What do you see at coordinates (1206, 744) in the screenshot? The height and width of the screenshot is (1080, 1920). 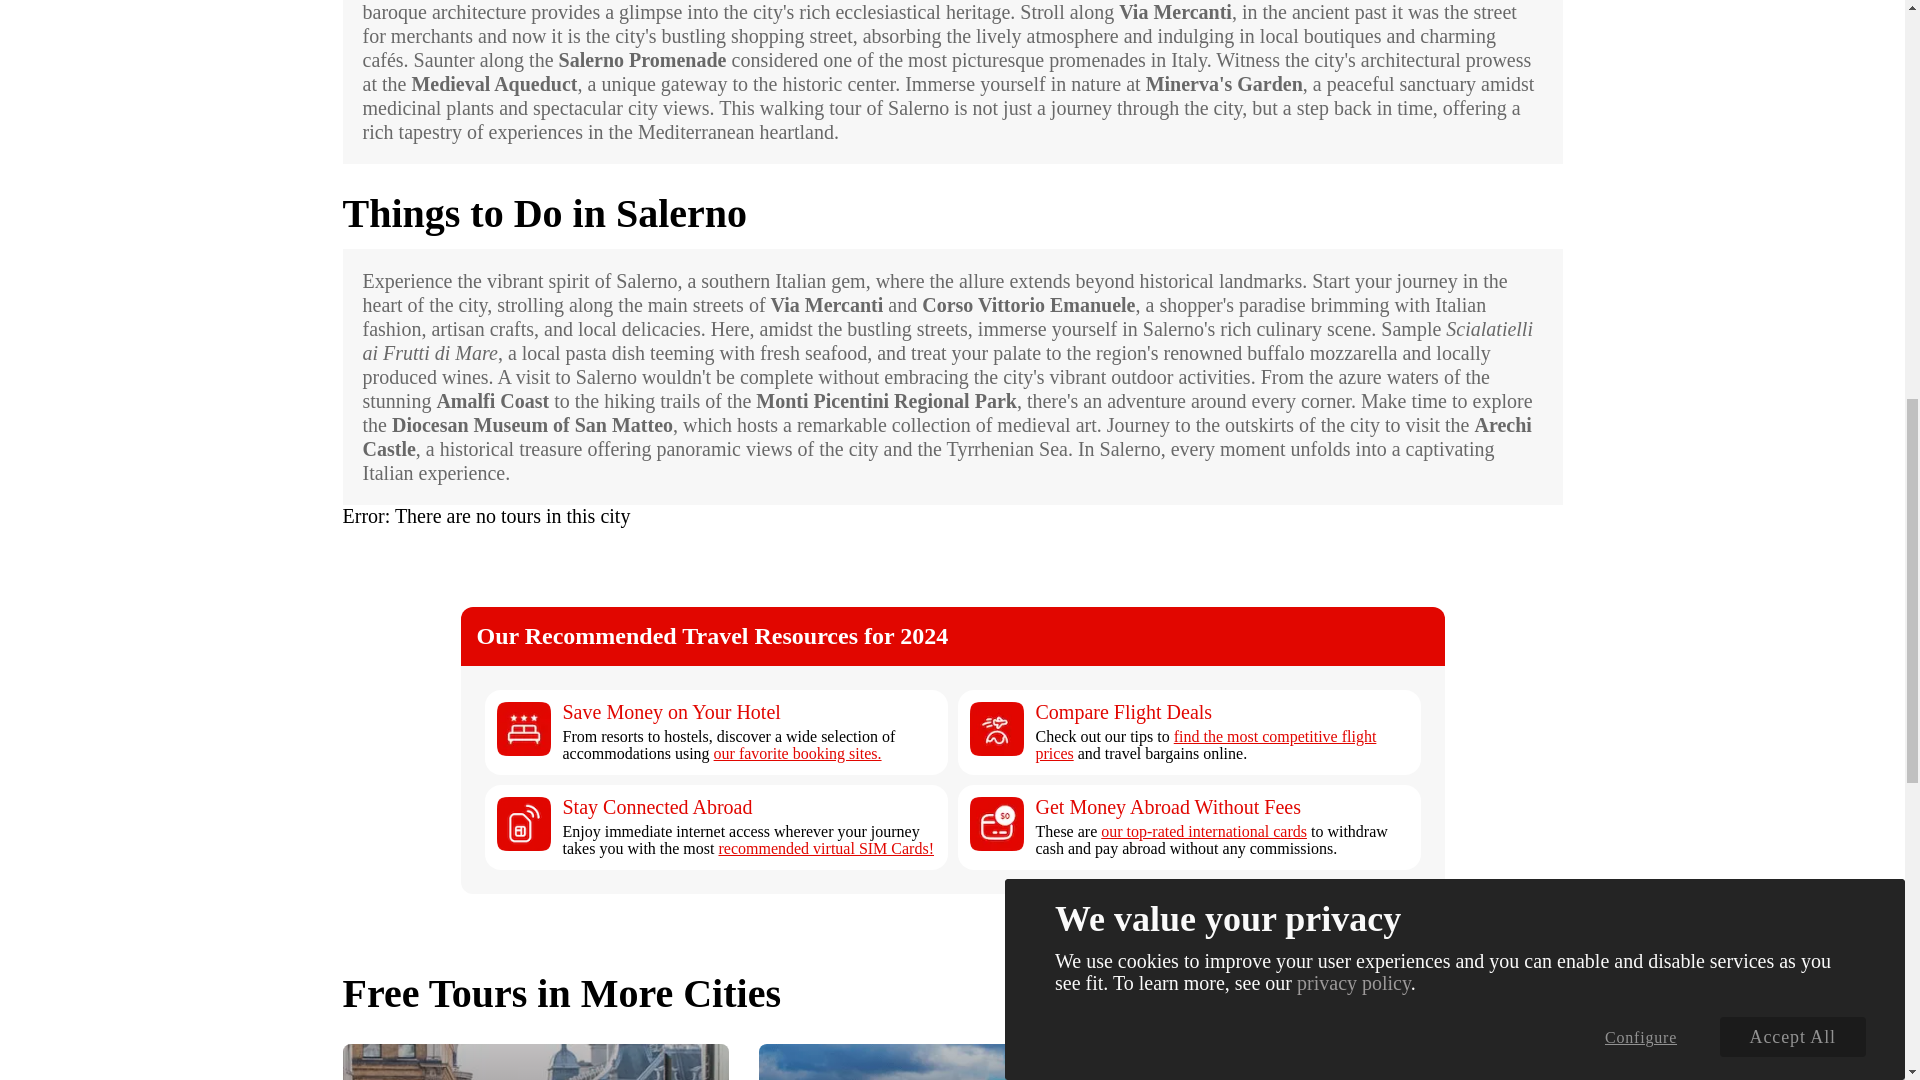 I see `find the most competitive flight prices` at bounding box center [1206, 744].